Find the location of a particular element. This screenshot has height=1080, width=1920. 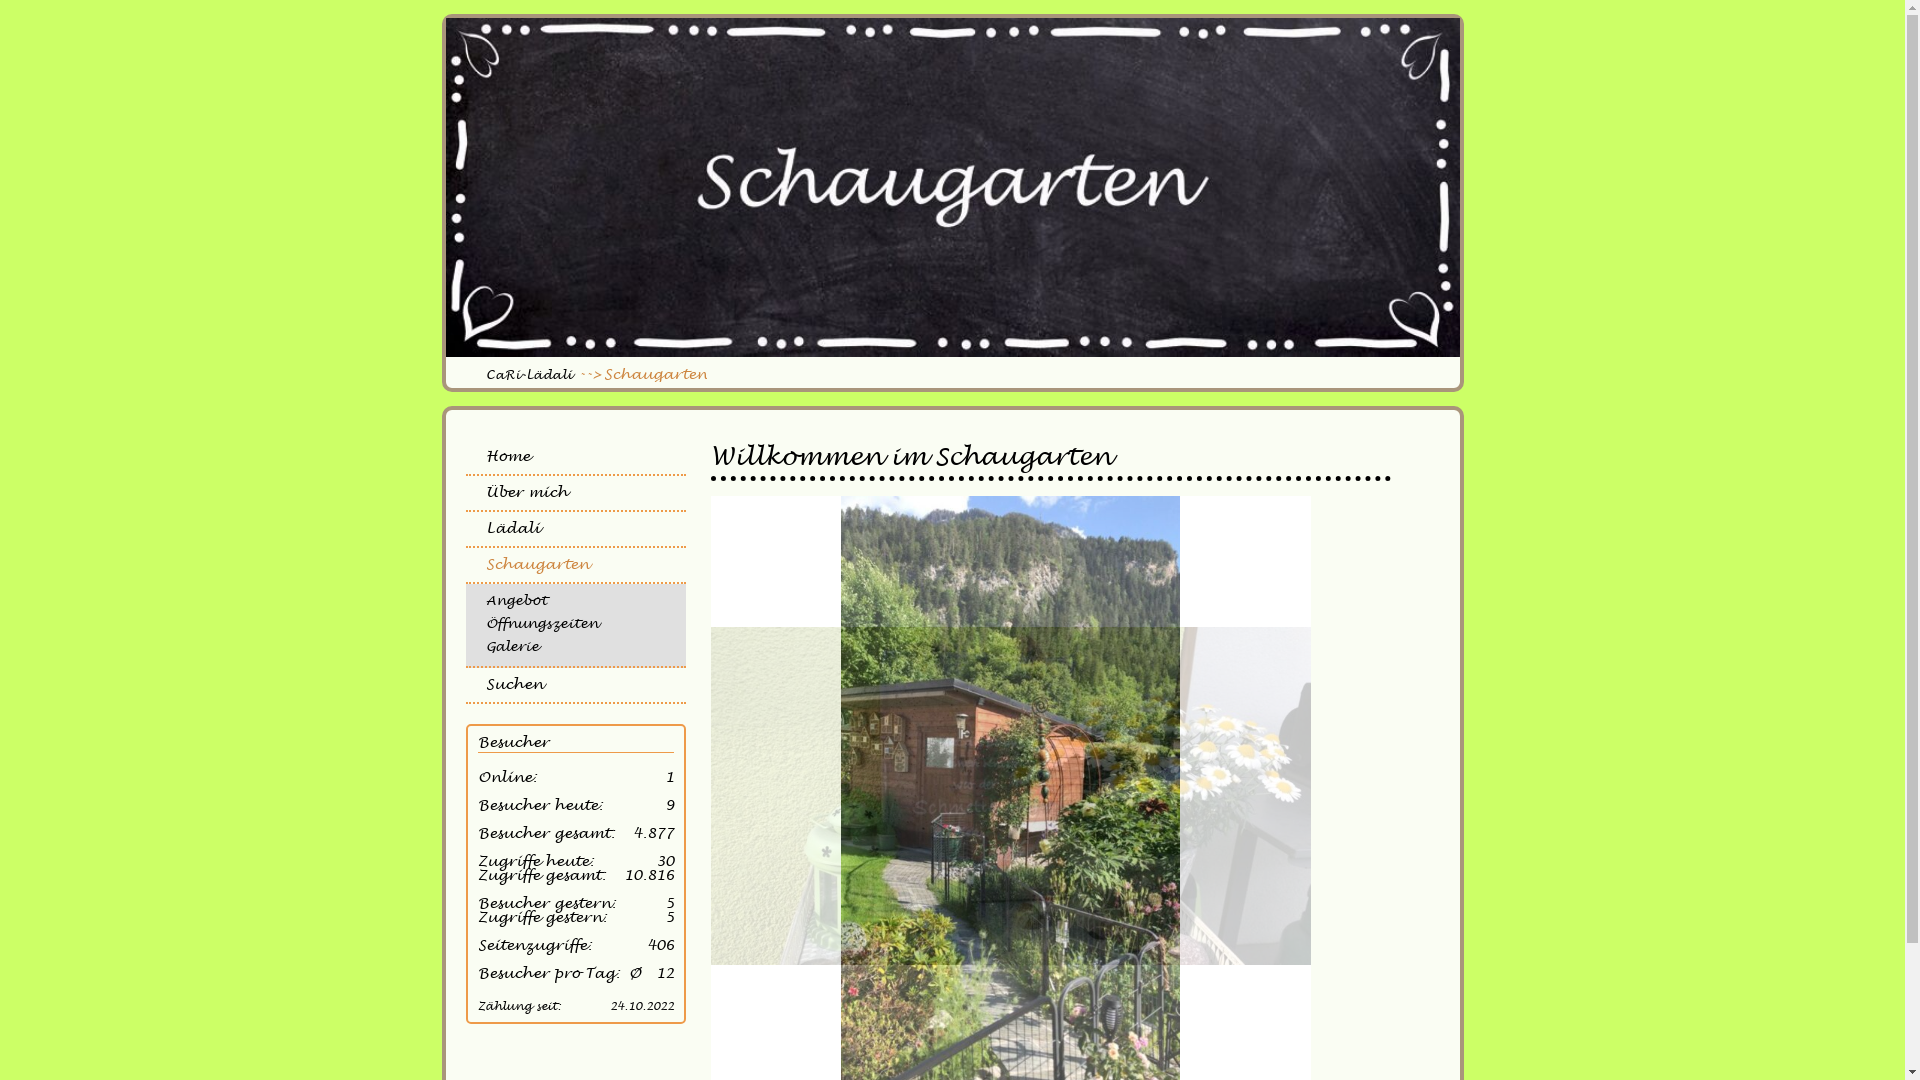

Angebot is located at coordinates (576, 600).